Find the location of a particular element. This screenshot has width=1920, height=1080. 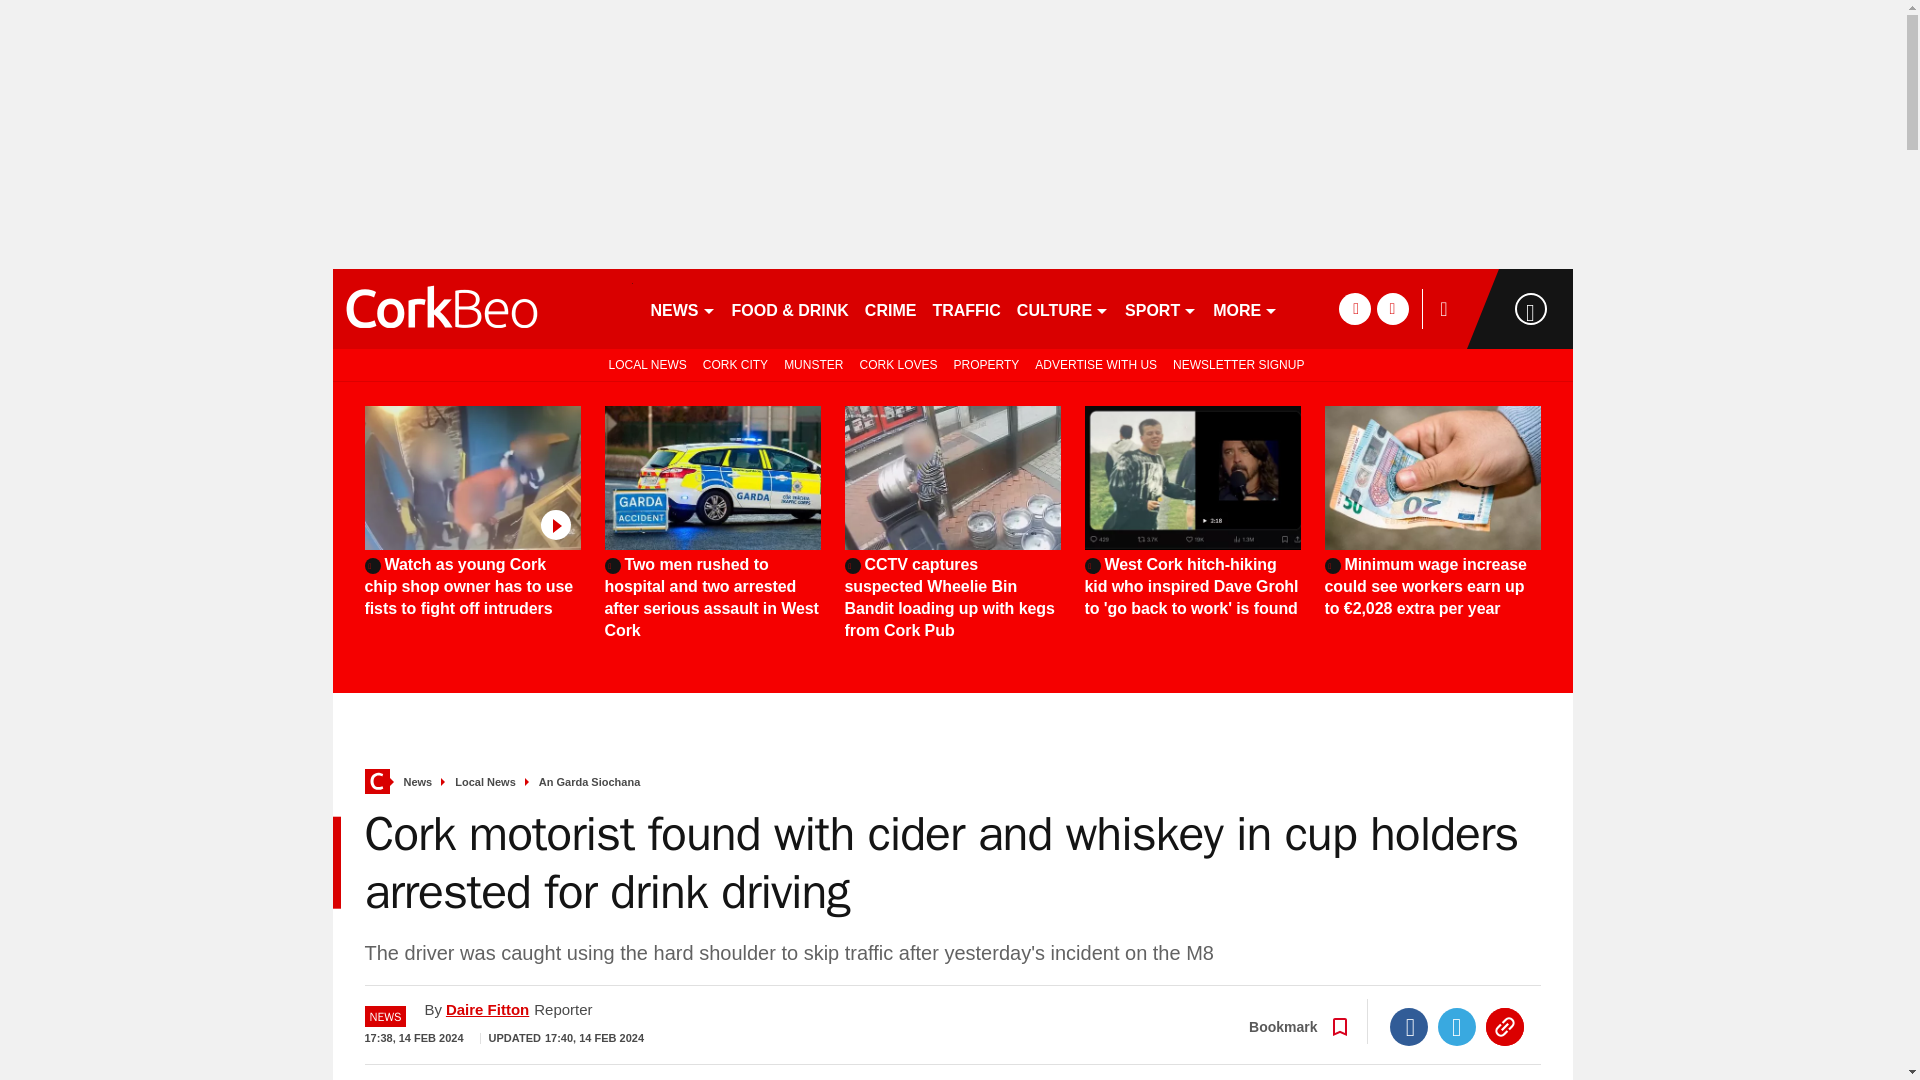

corklive is located at coordinates (482, 308).